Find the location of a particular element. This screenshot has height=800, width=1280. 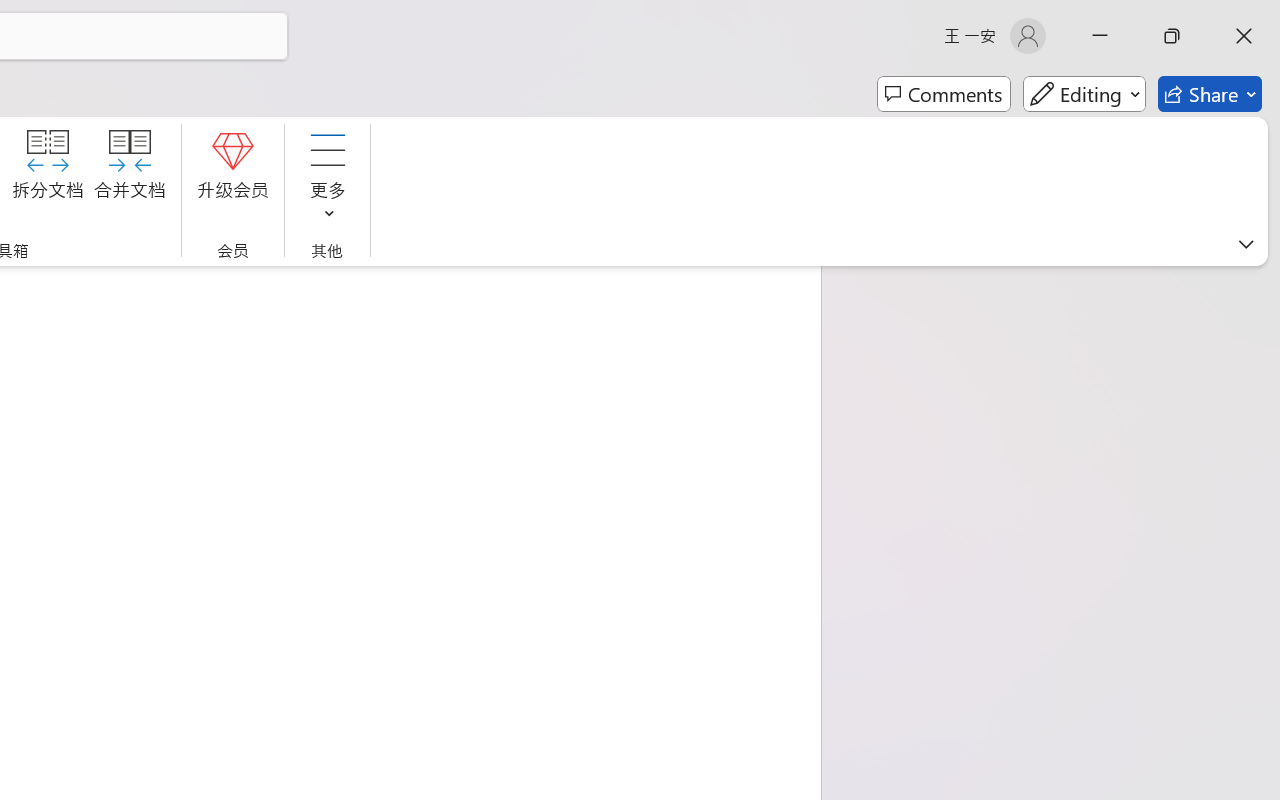

Share is located at coordinates (1210, 94).